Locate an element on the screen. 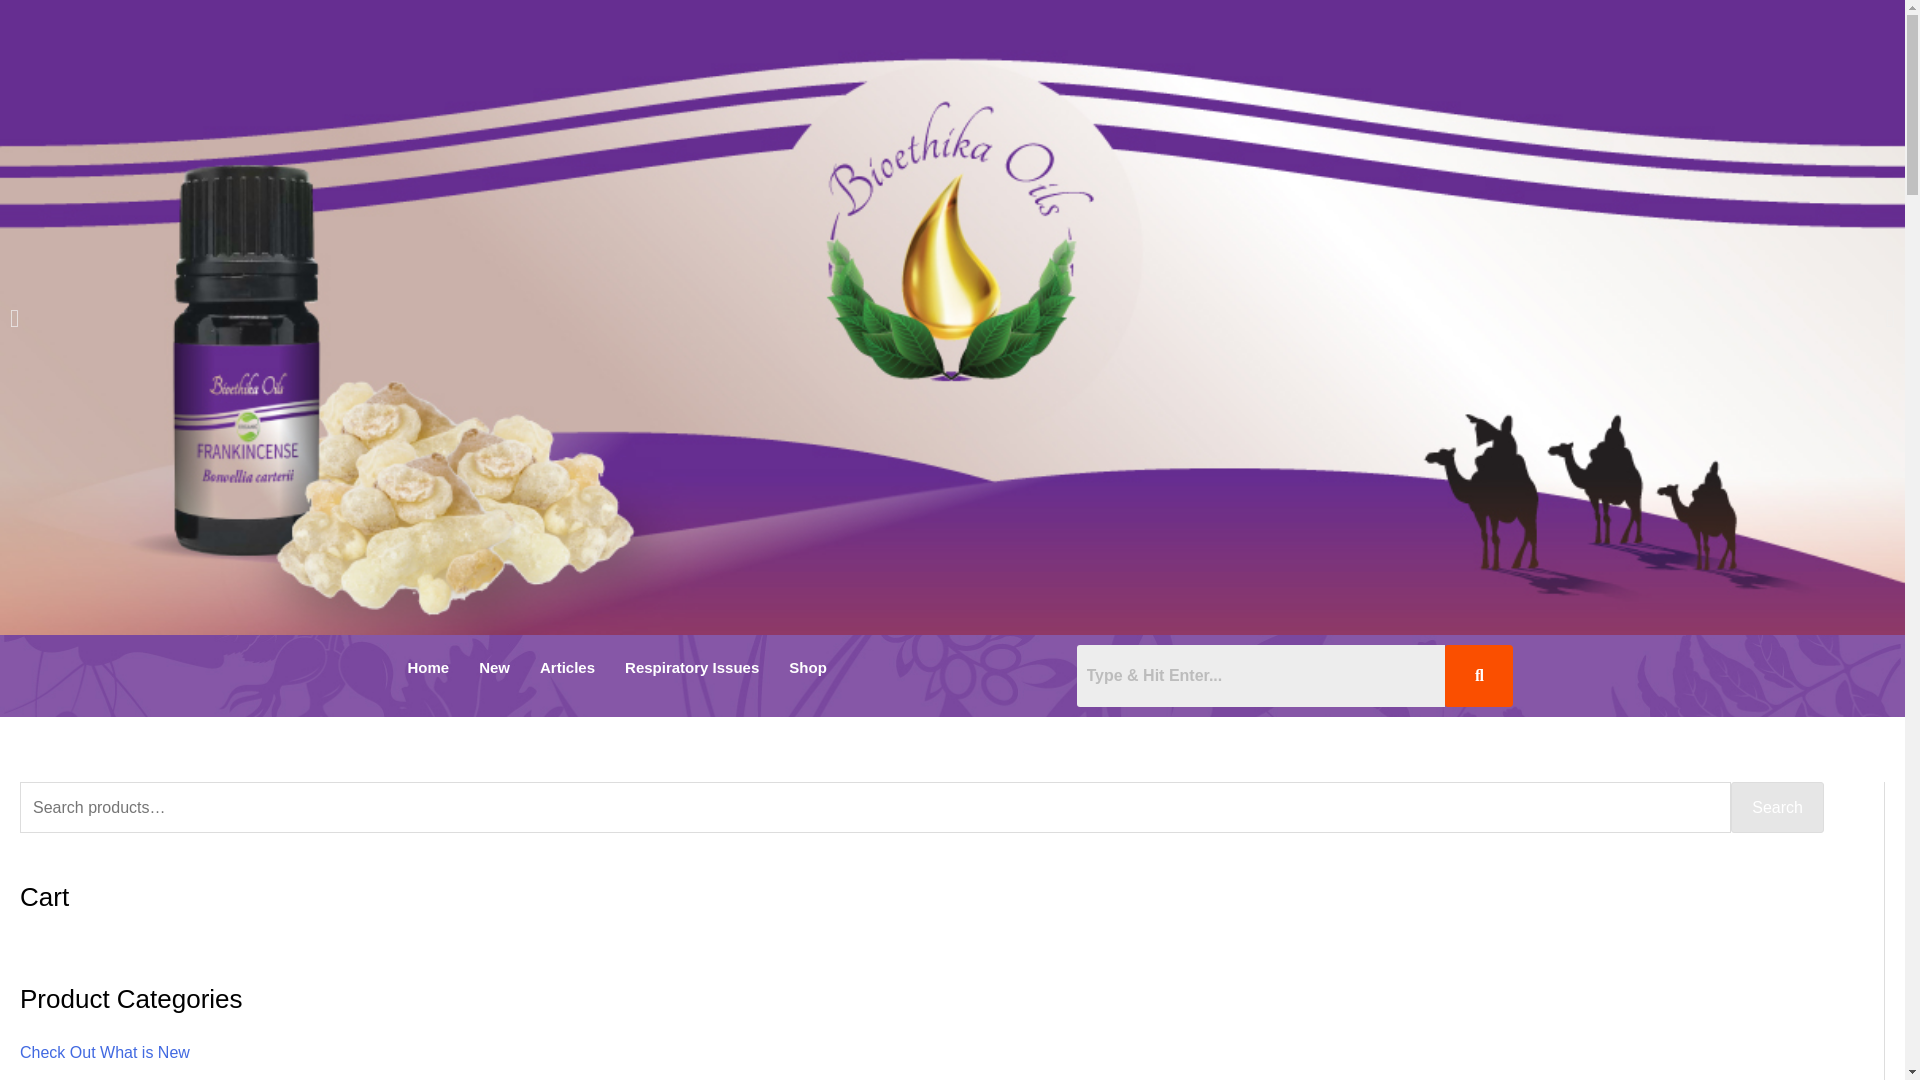  Check Out What is New is located at coordinates (104, 1052).